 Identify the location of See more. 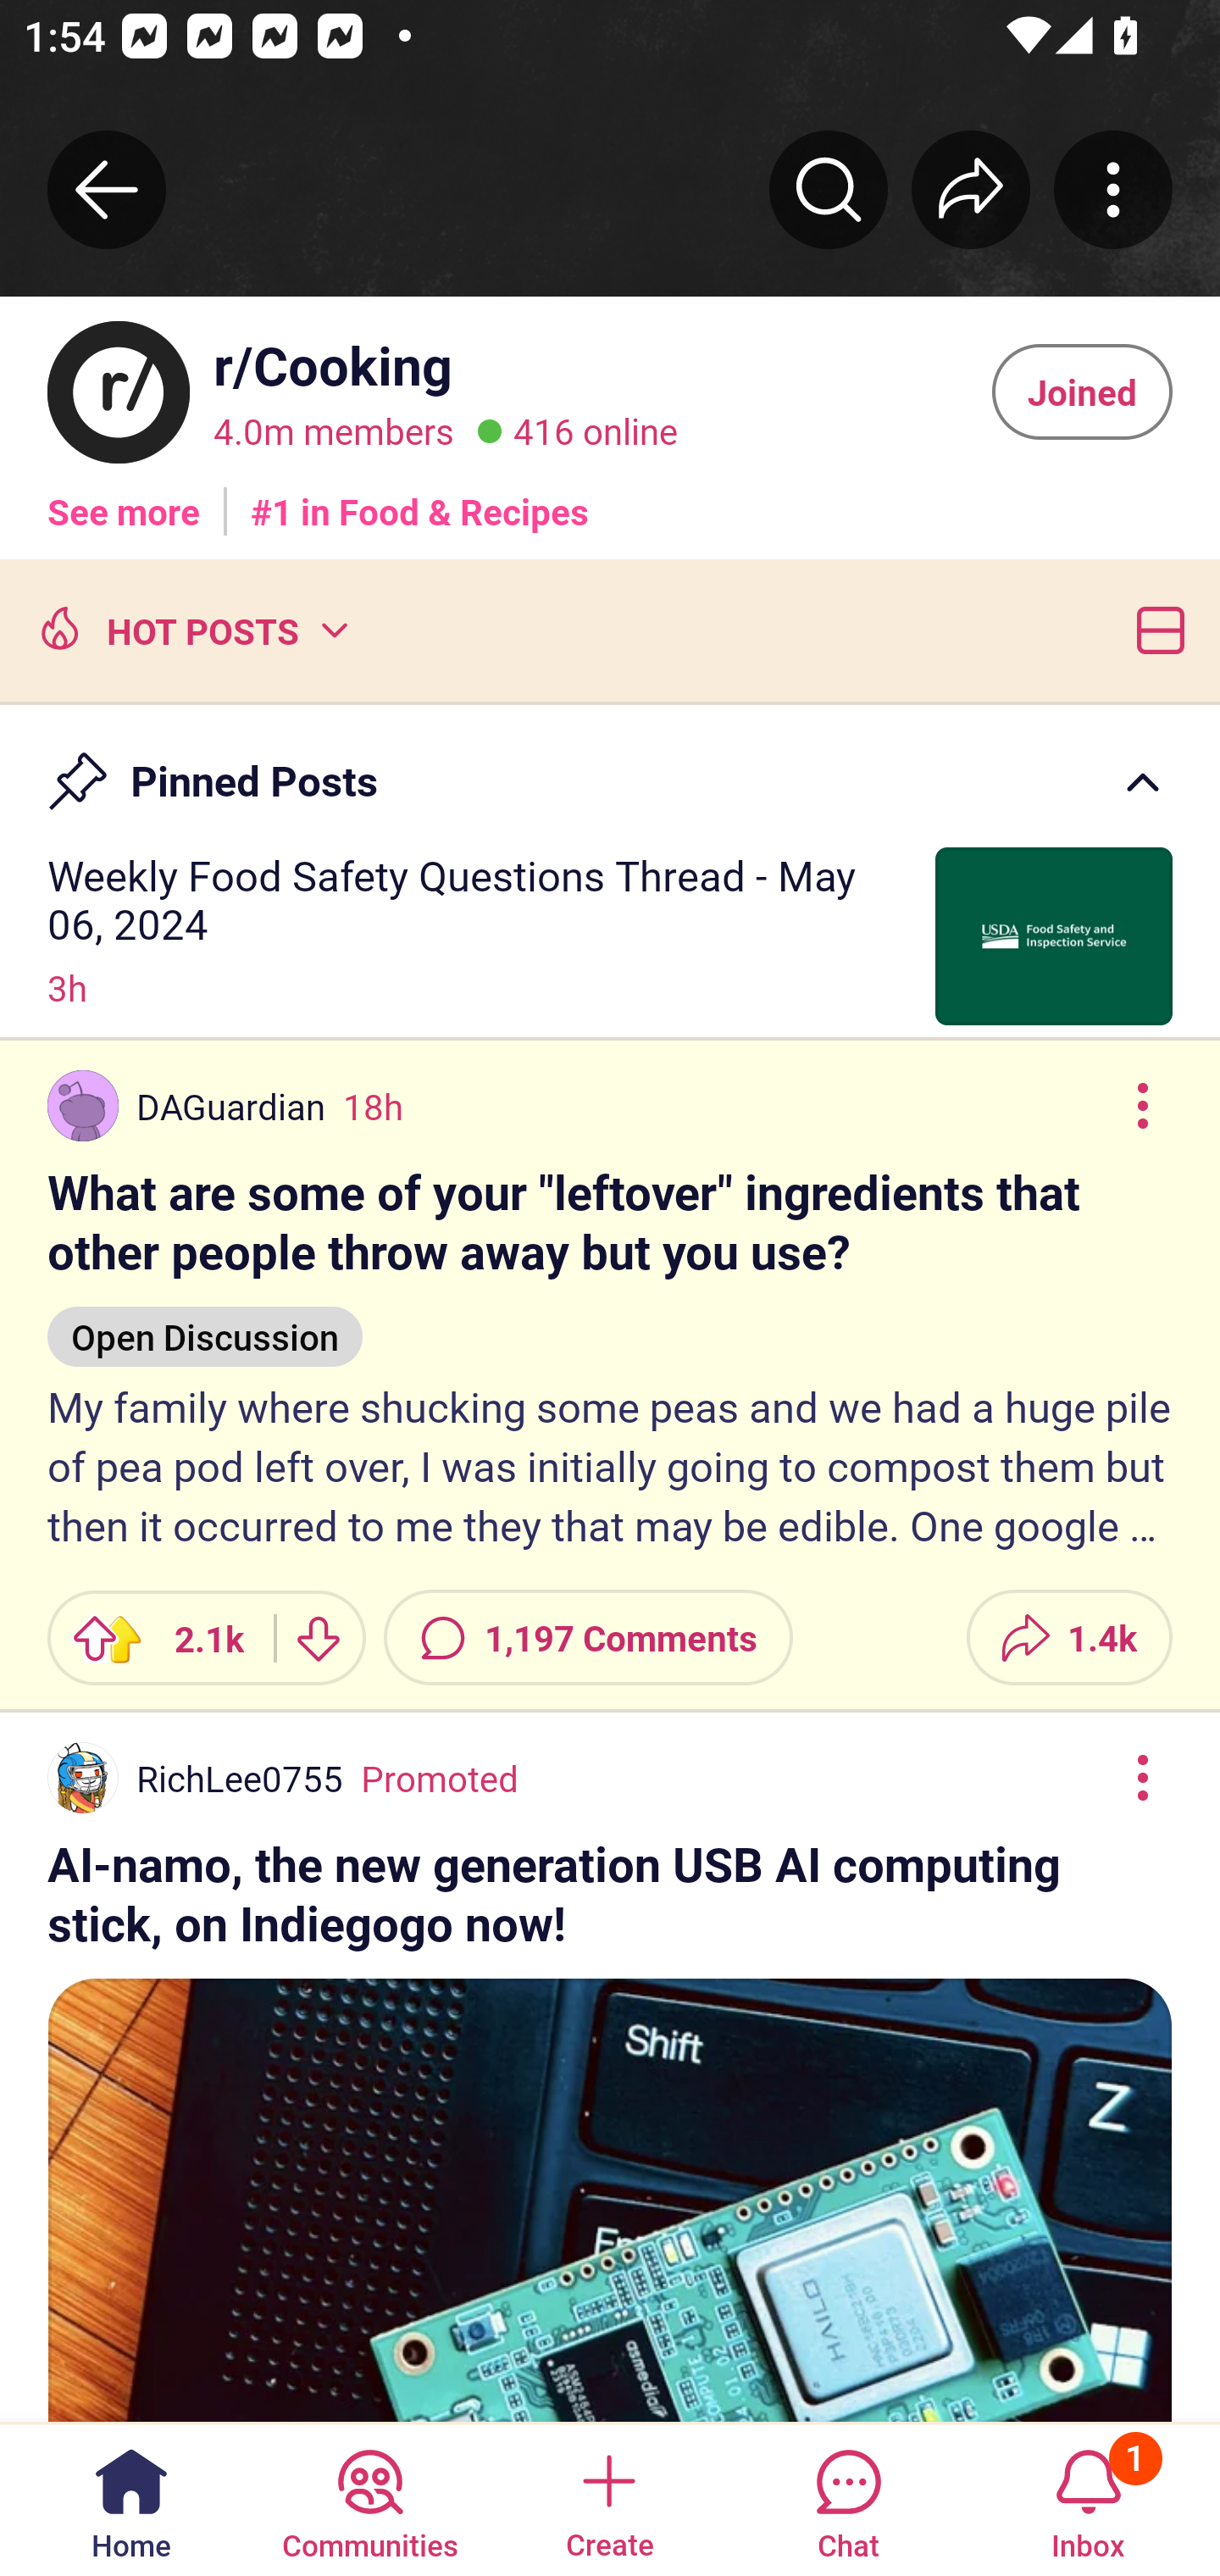
(124, 499).